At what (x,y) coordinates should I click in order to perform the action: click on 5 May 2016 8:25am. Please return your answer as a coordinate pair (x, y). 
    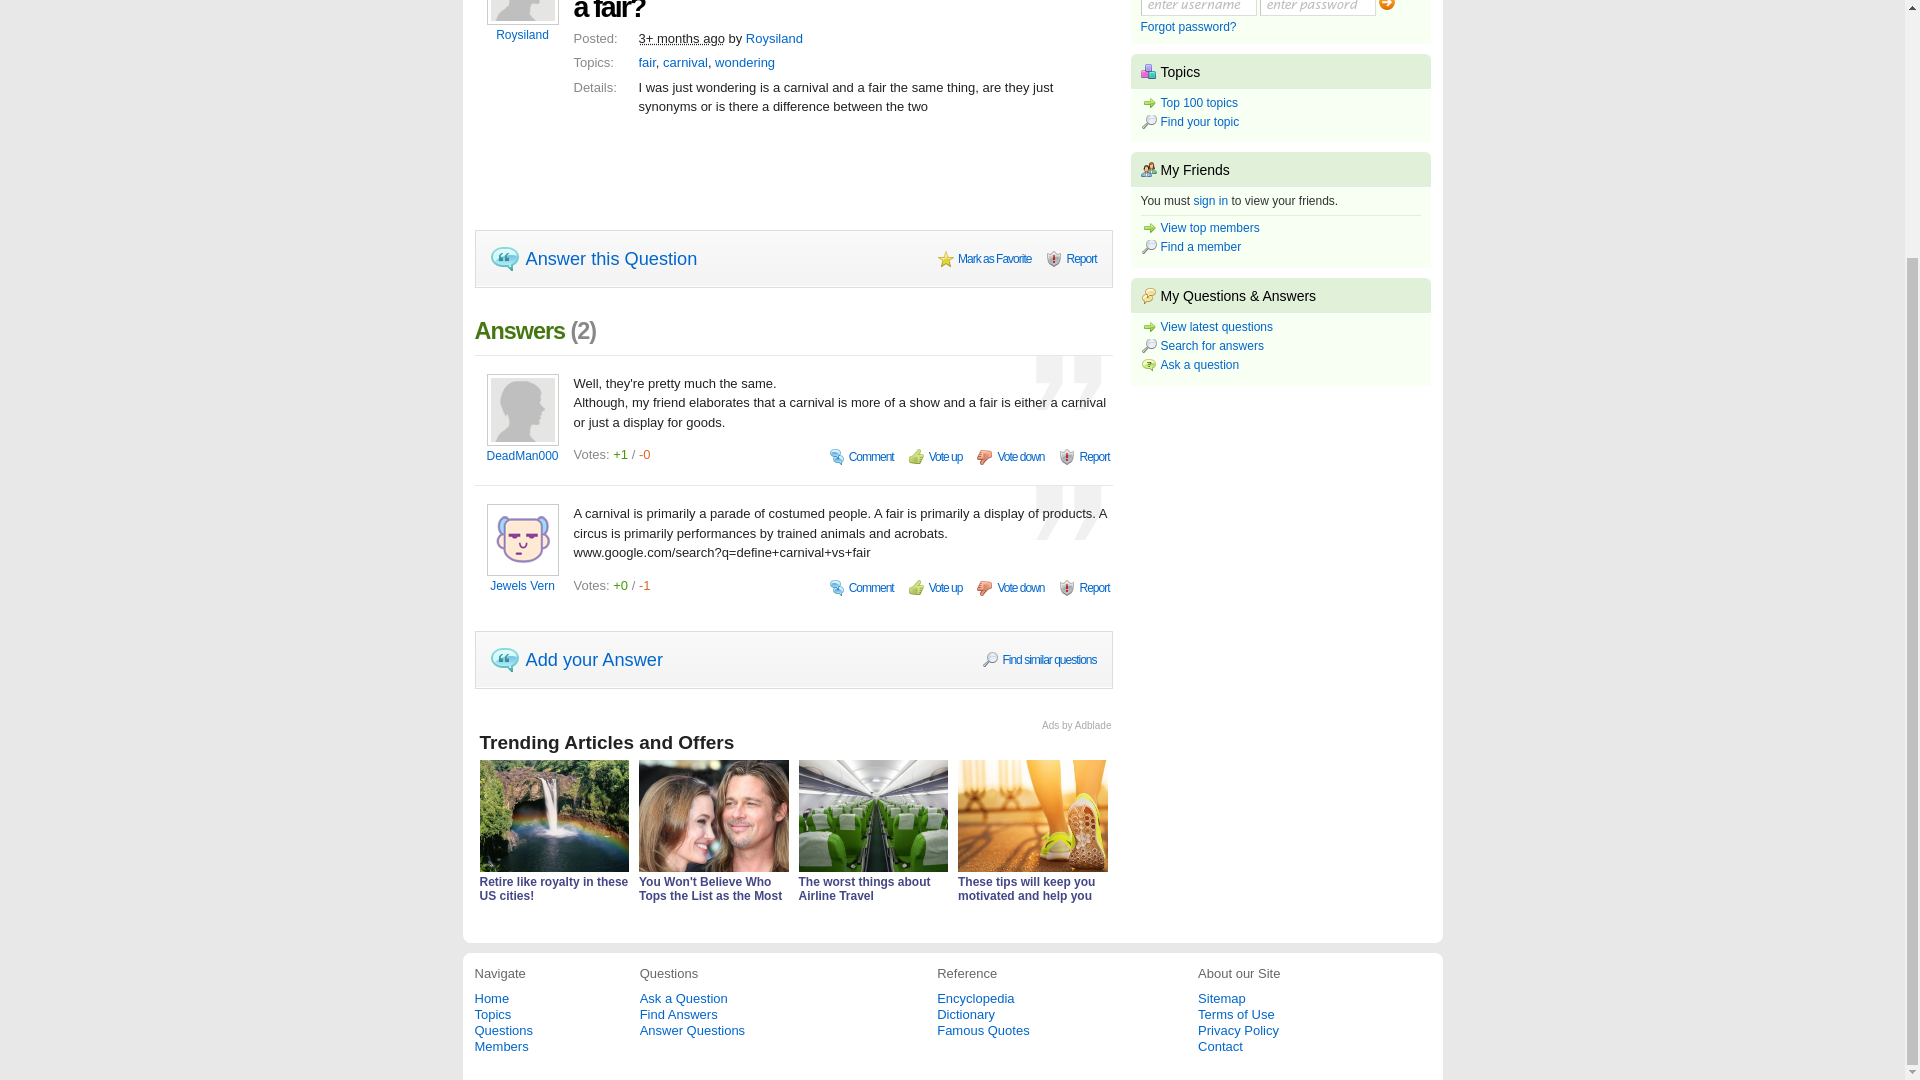
    Looking at the image, I should click on (680, 38).